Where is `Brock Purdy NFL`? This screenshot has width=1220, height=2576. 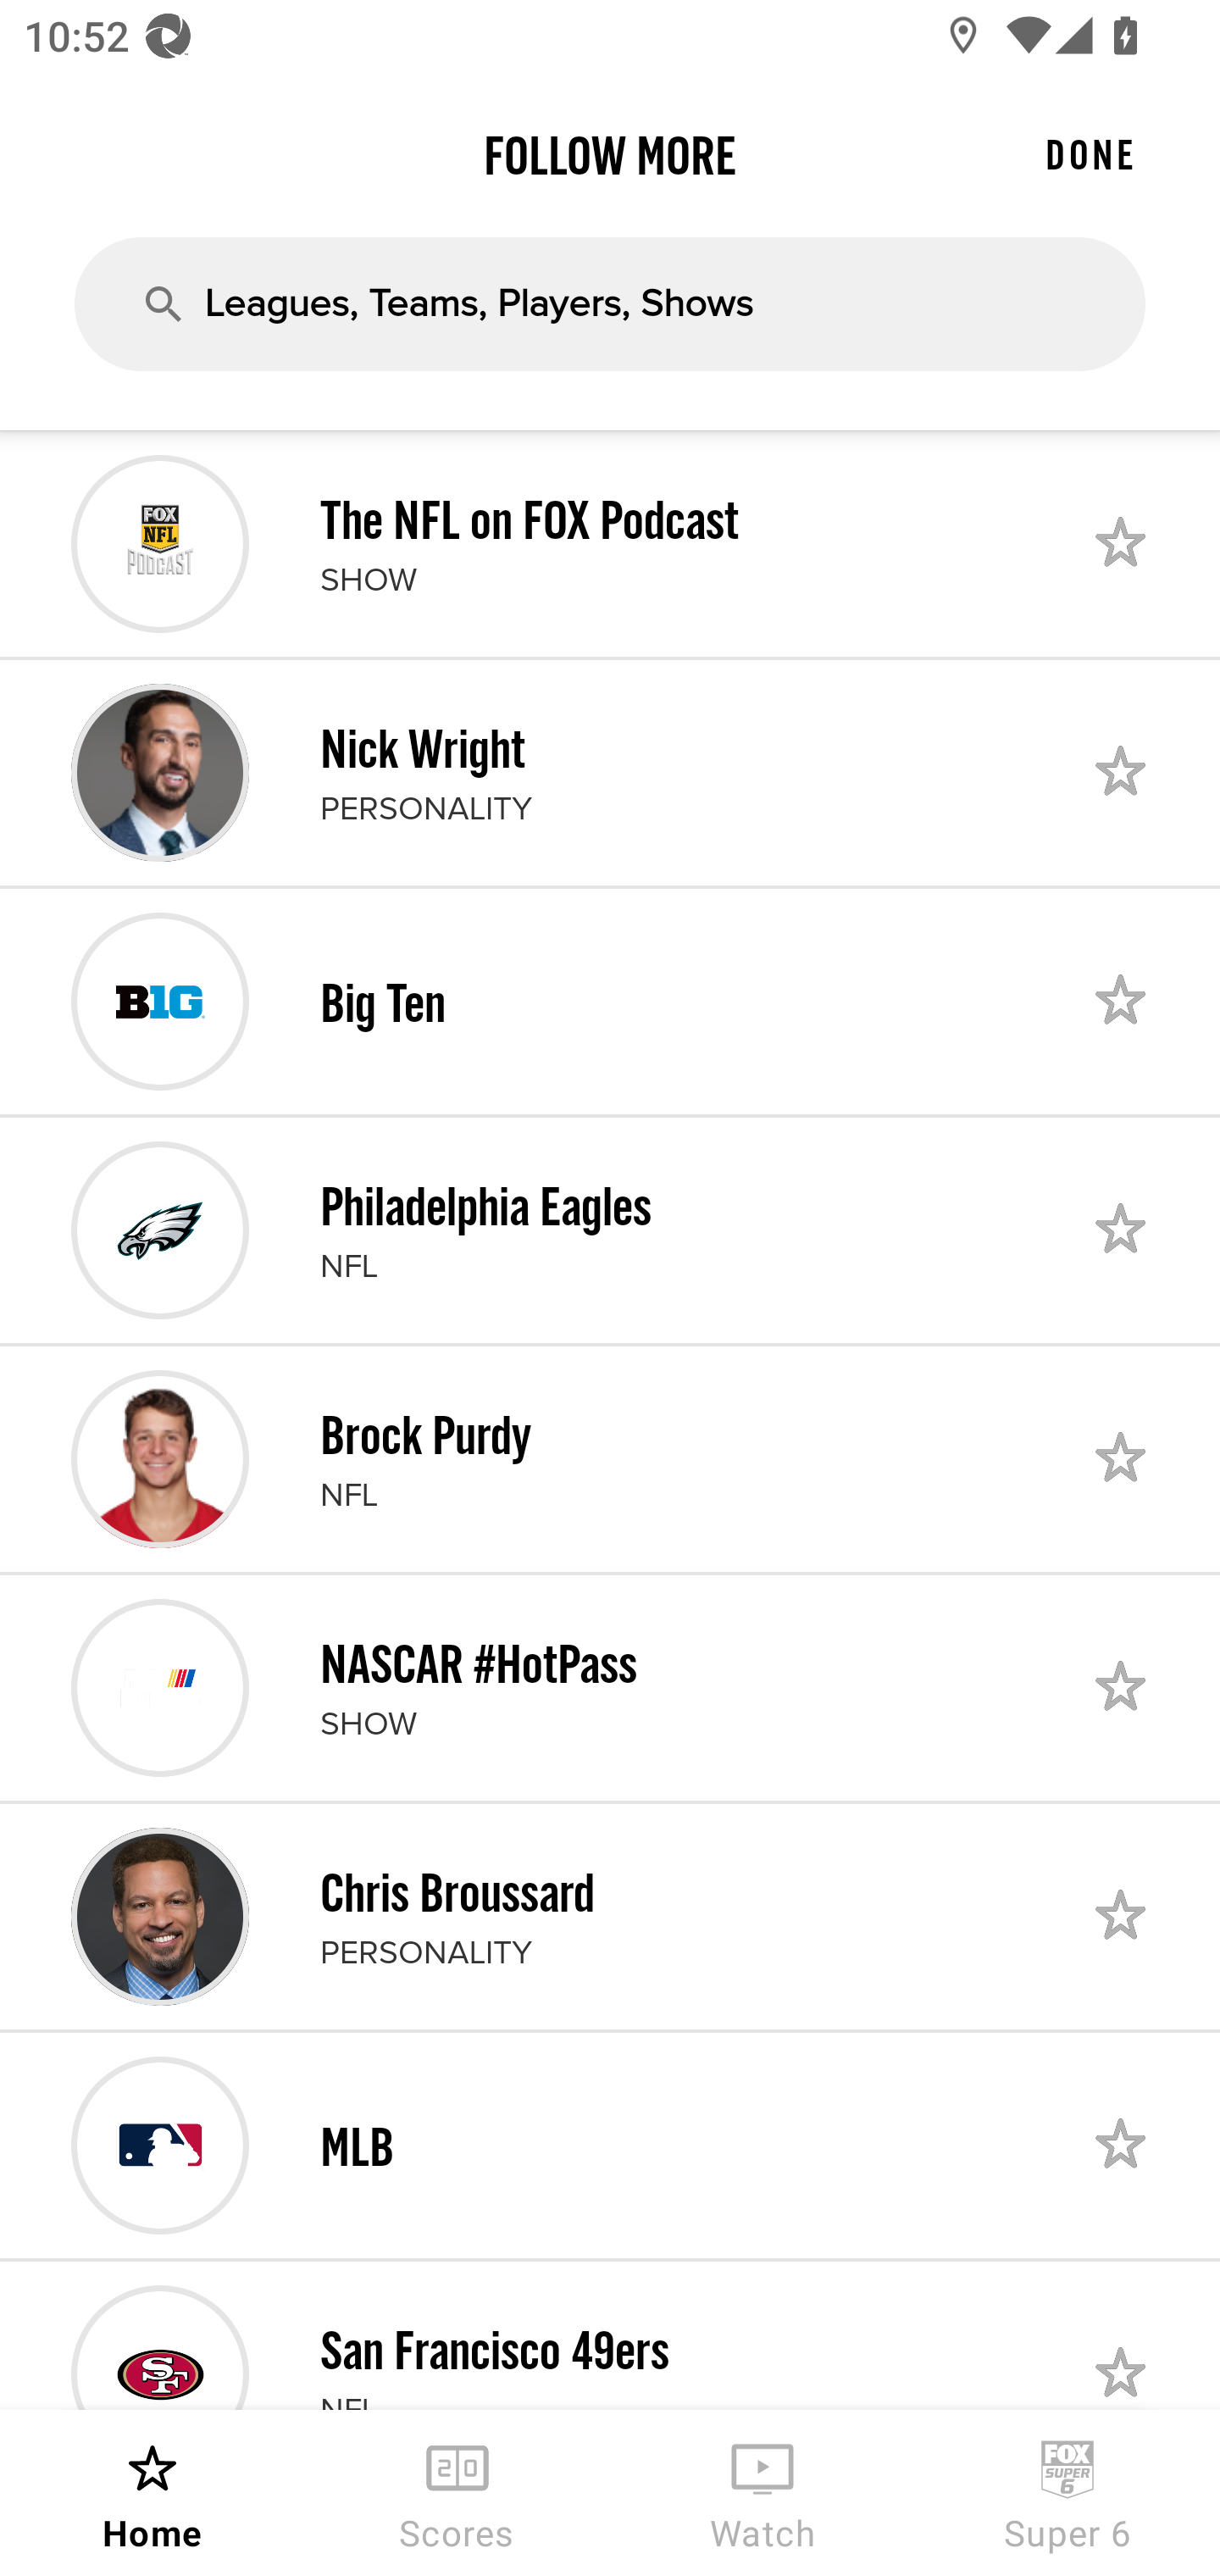 Brock Purdy NFL is located at coordinates (610, 1459).